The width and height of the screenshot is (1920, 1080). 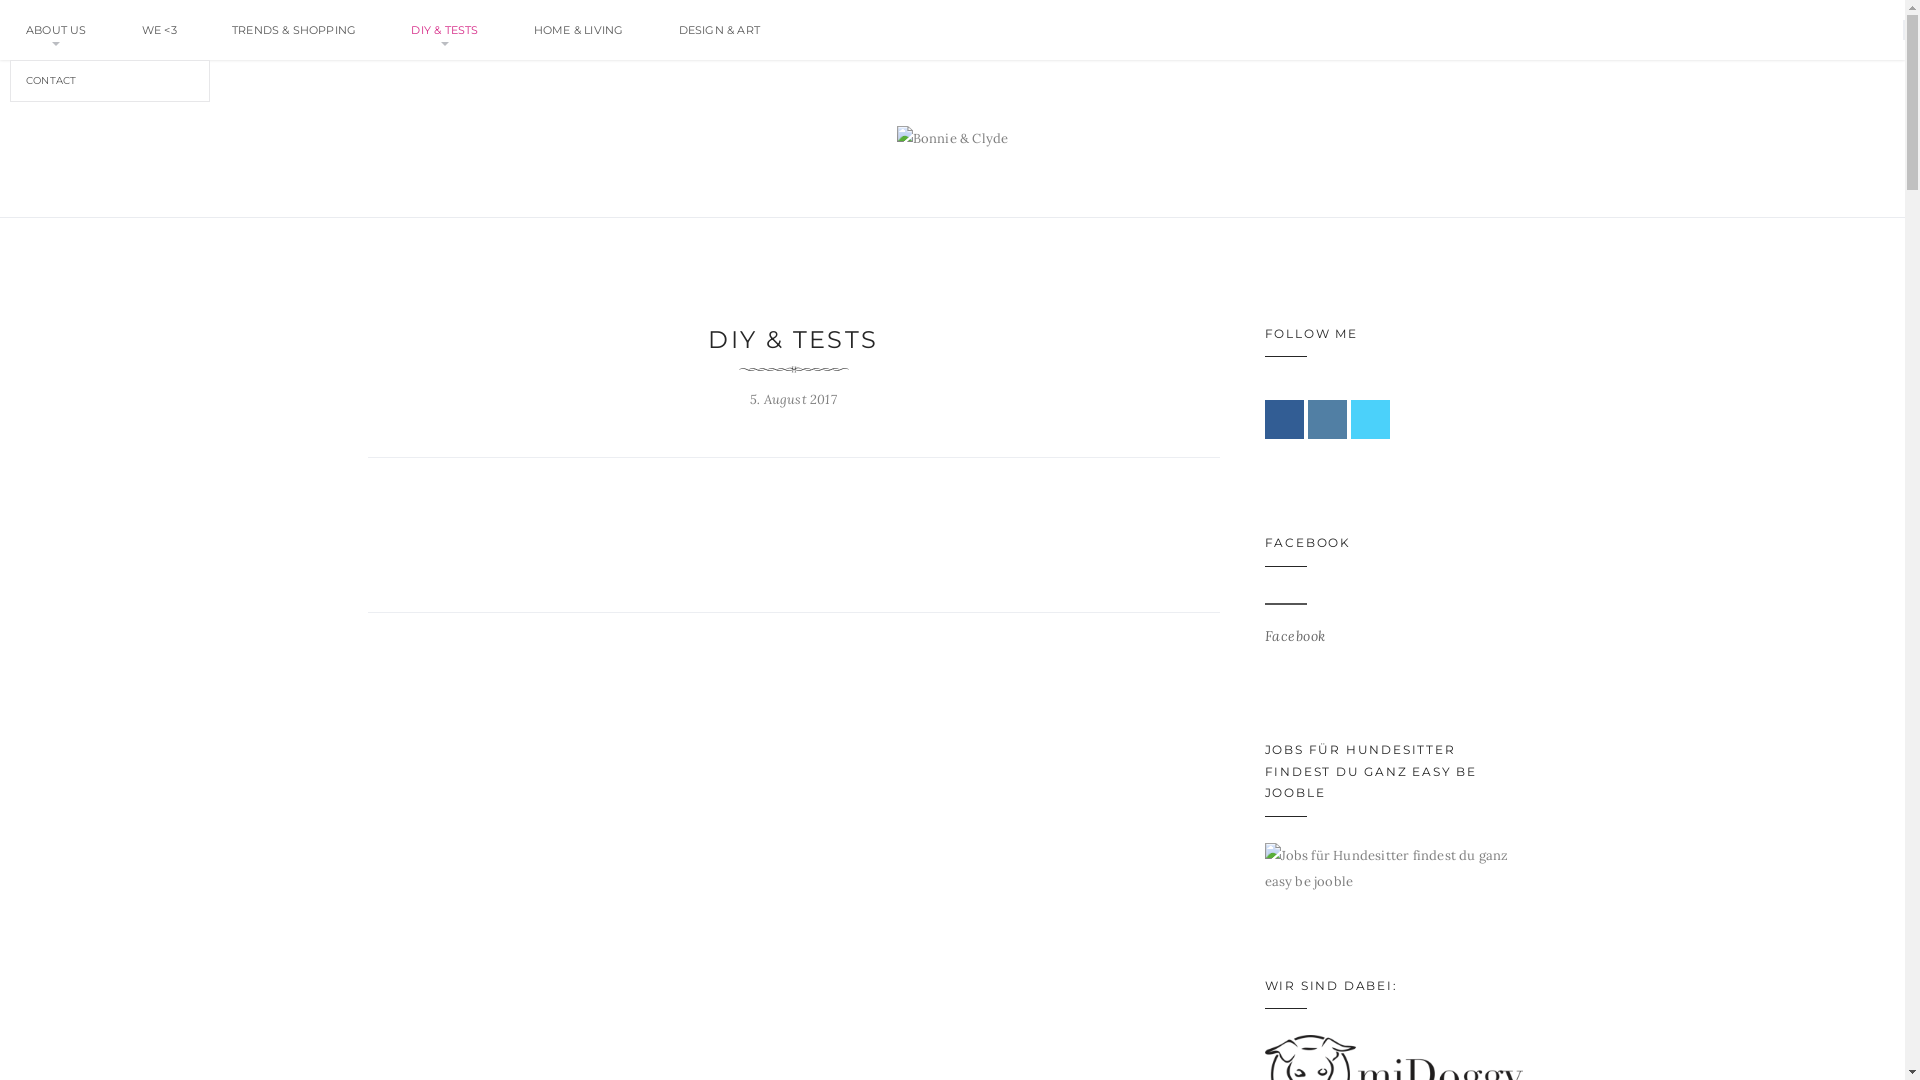 What do you see at coordinates (1294, 636) in the screenshot?
I see `Facebook` at bounding box center [1294, 636].